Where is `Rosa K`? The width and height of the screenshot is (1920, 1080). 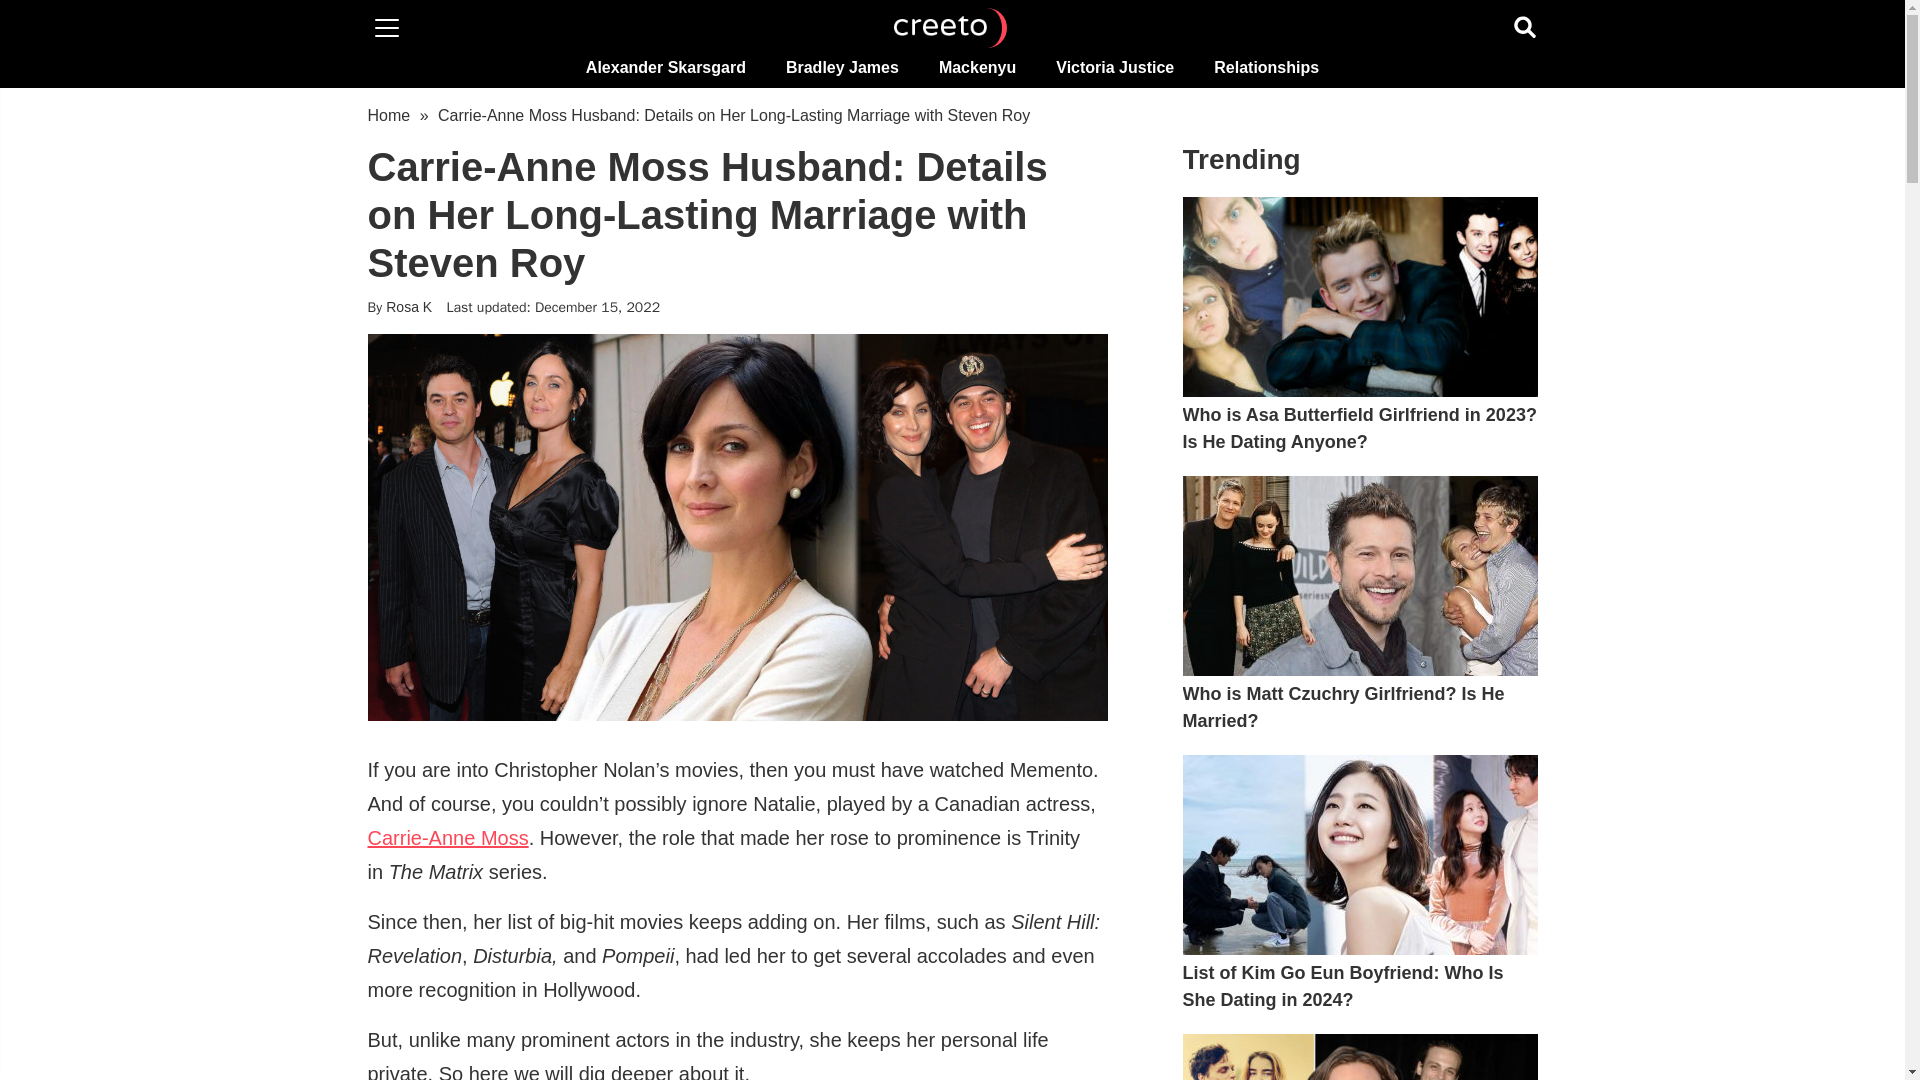 Rosa K is located at coordinates (408, 307).